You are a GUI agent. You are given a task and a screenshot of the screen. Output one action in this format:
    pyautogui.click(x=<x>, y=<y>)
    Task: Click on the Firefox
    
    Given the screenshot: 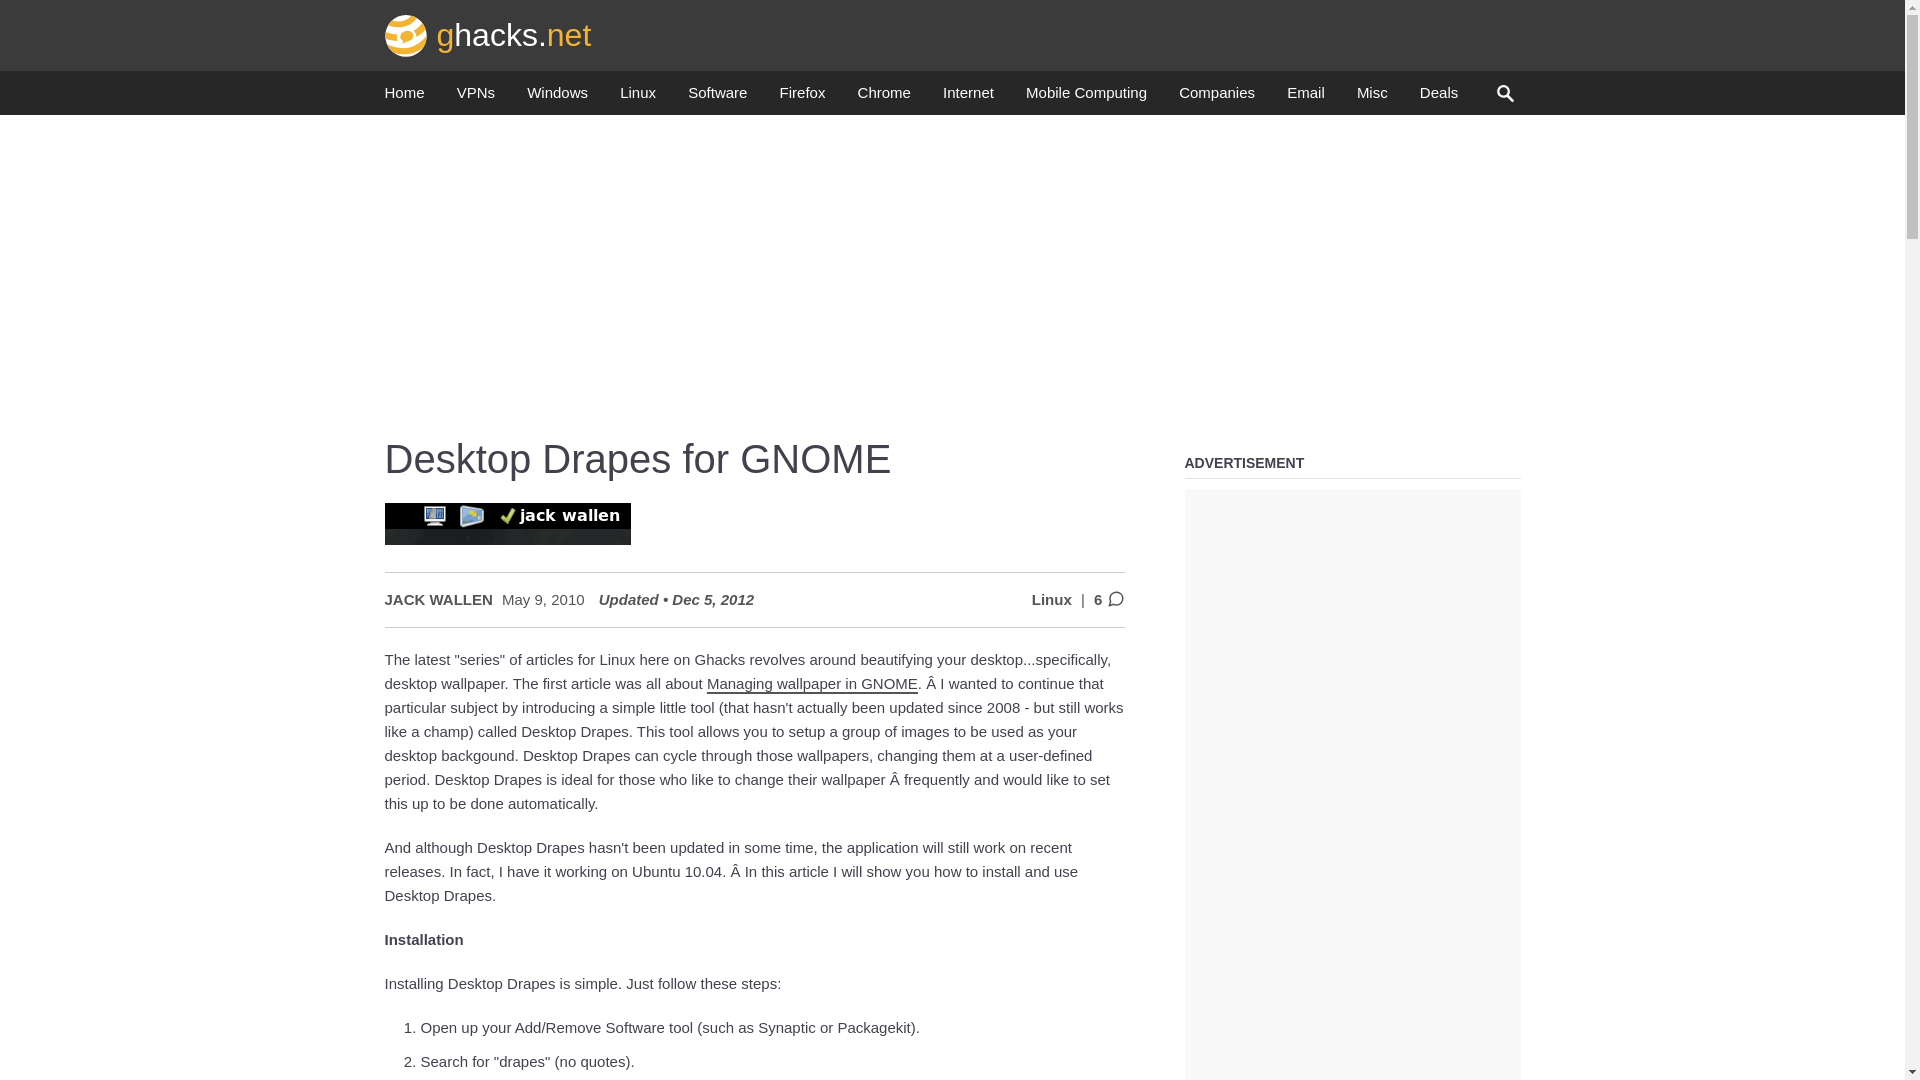 What is the action you would take?
    pyautogui.click(x=802, y=98)
    